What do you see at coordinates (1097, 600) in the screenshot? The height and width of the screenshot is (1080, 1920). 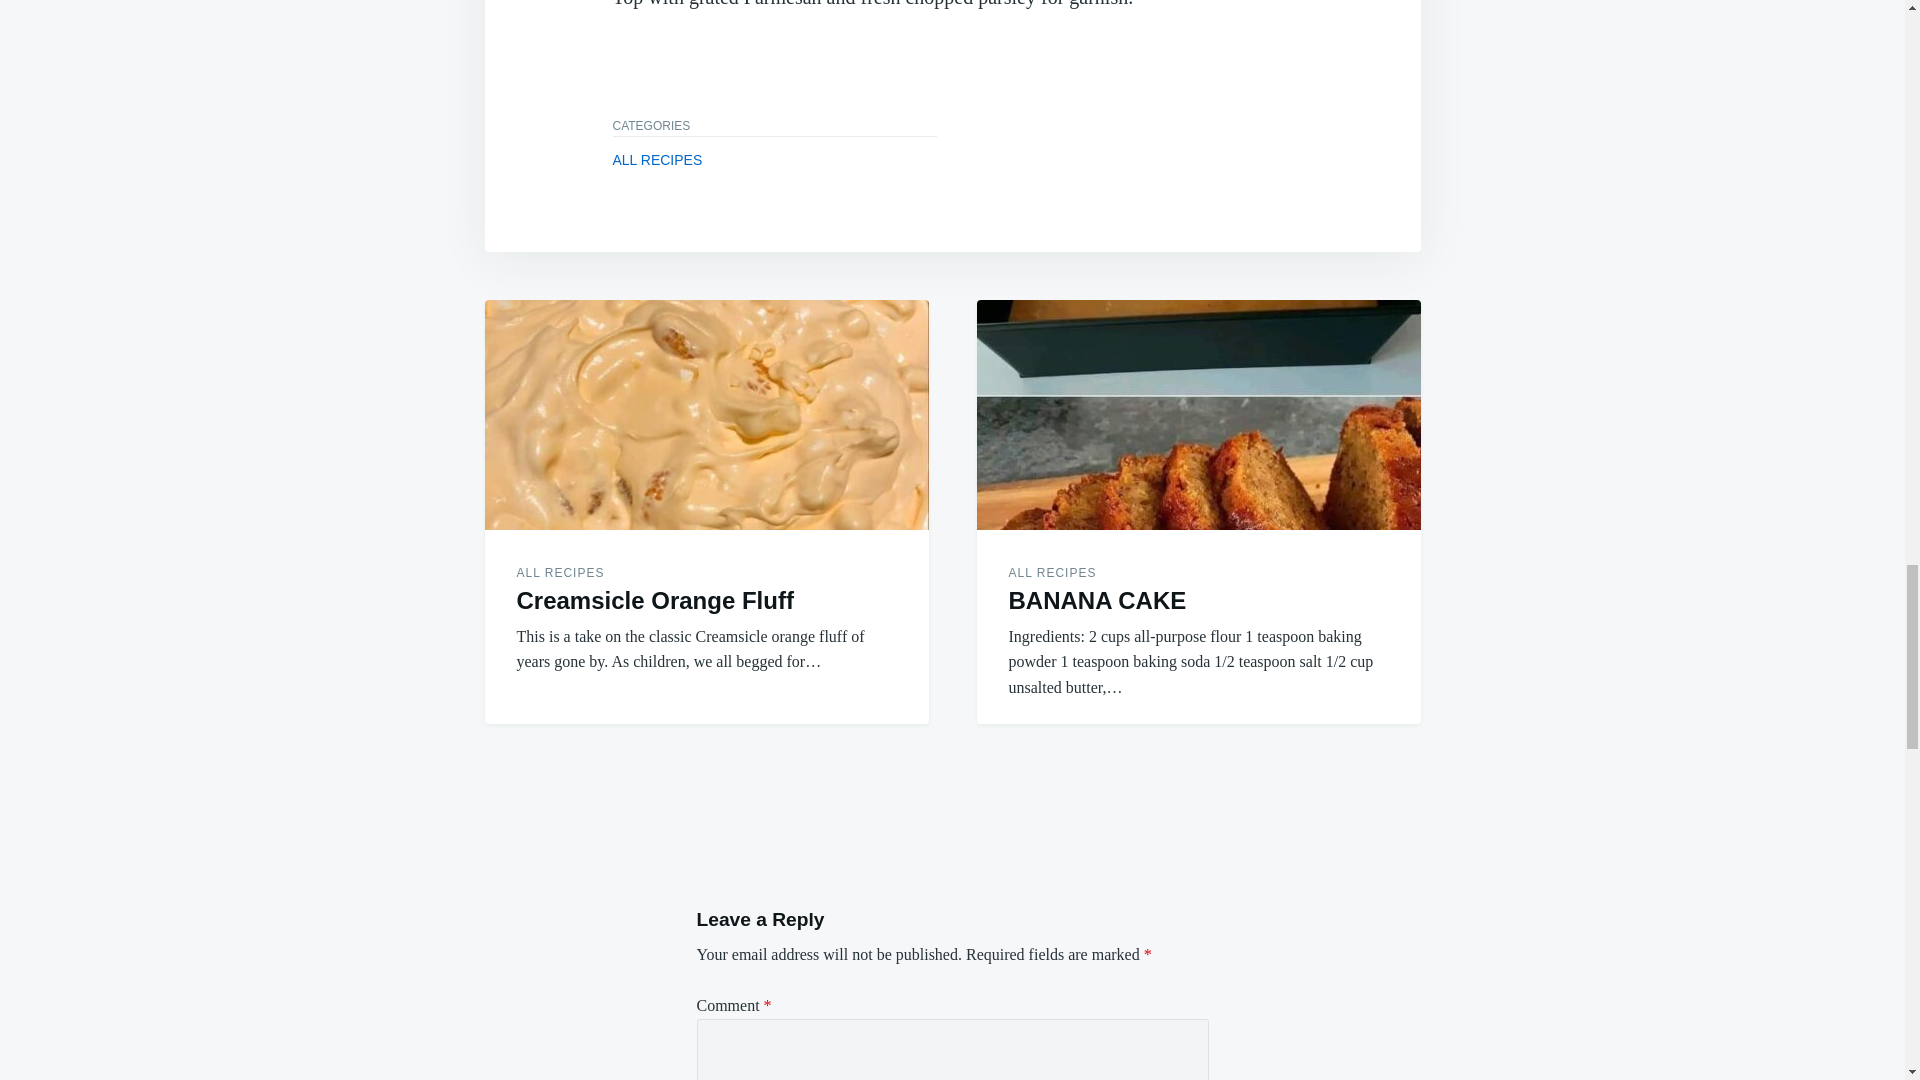 I see `BANANA CAKE` at bounding box center [1097, 600].